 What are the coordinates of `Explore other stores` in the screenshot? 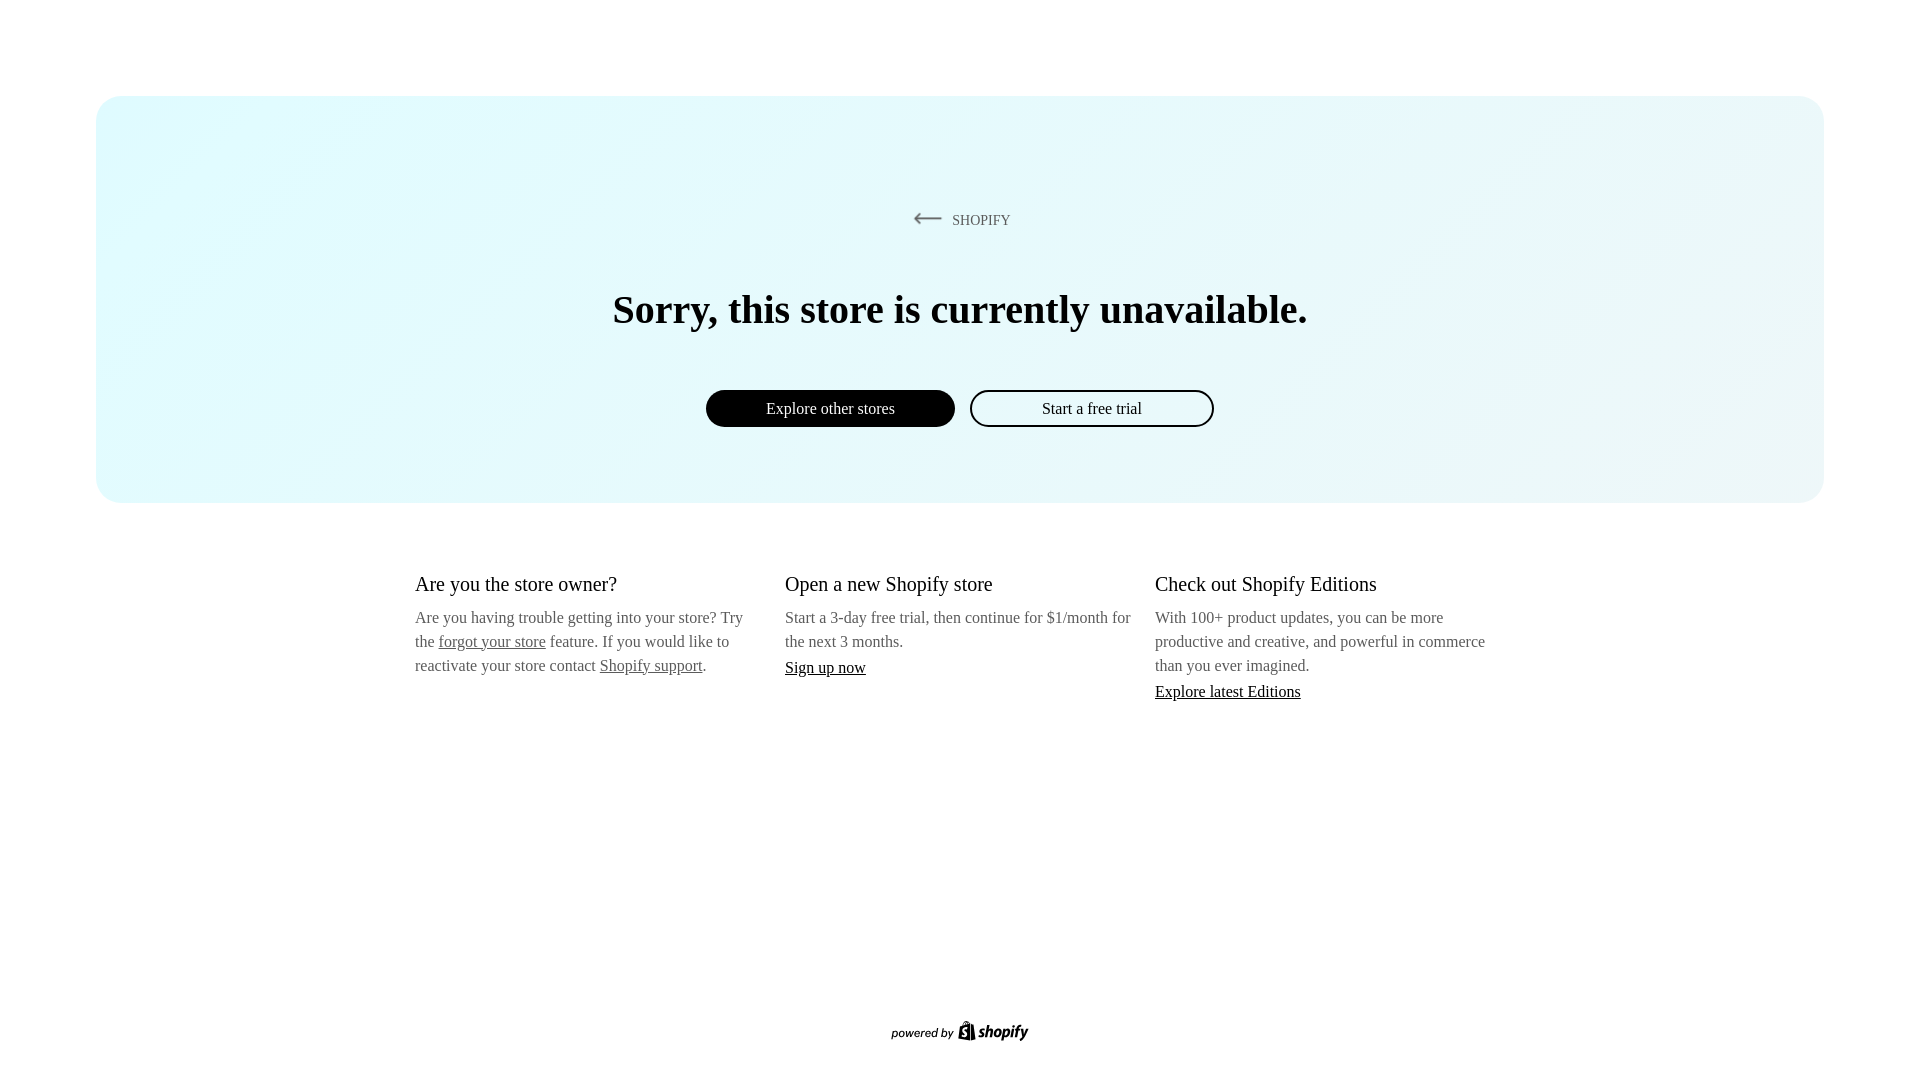 It's located at (830, 408).